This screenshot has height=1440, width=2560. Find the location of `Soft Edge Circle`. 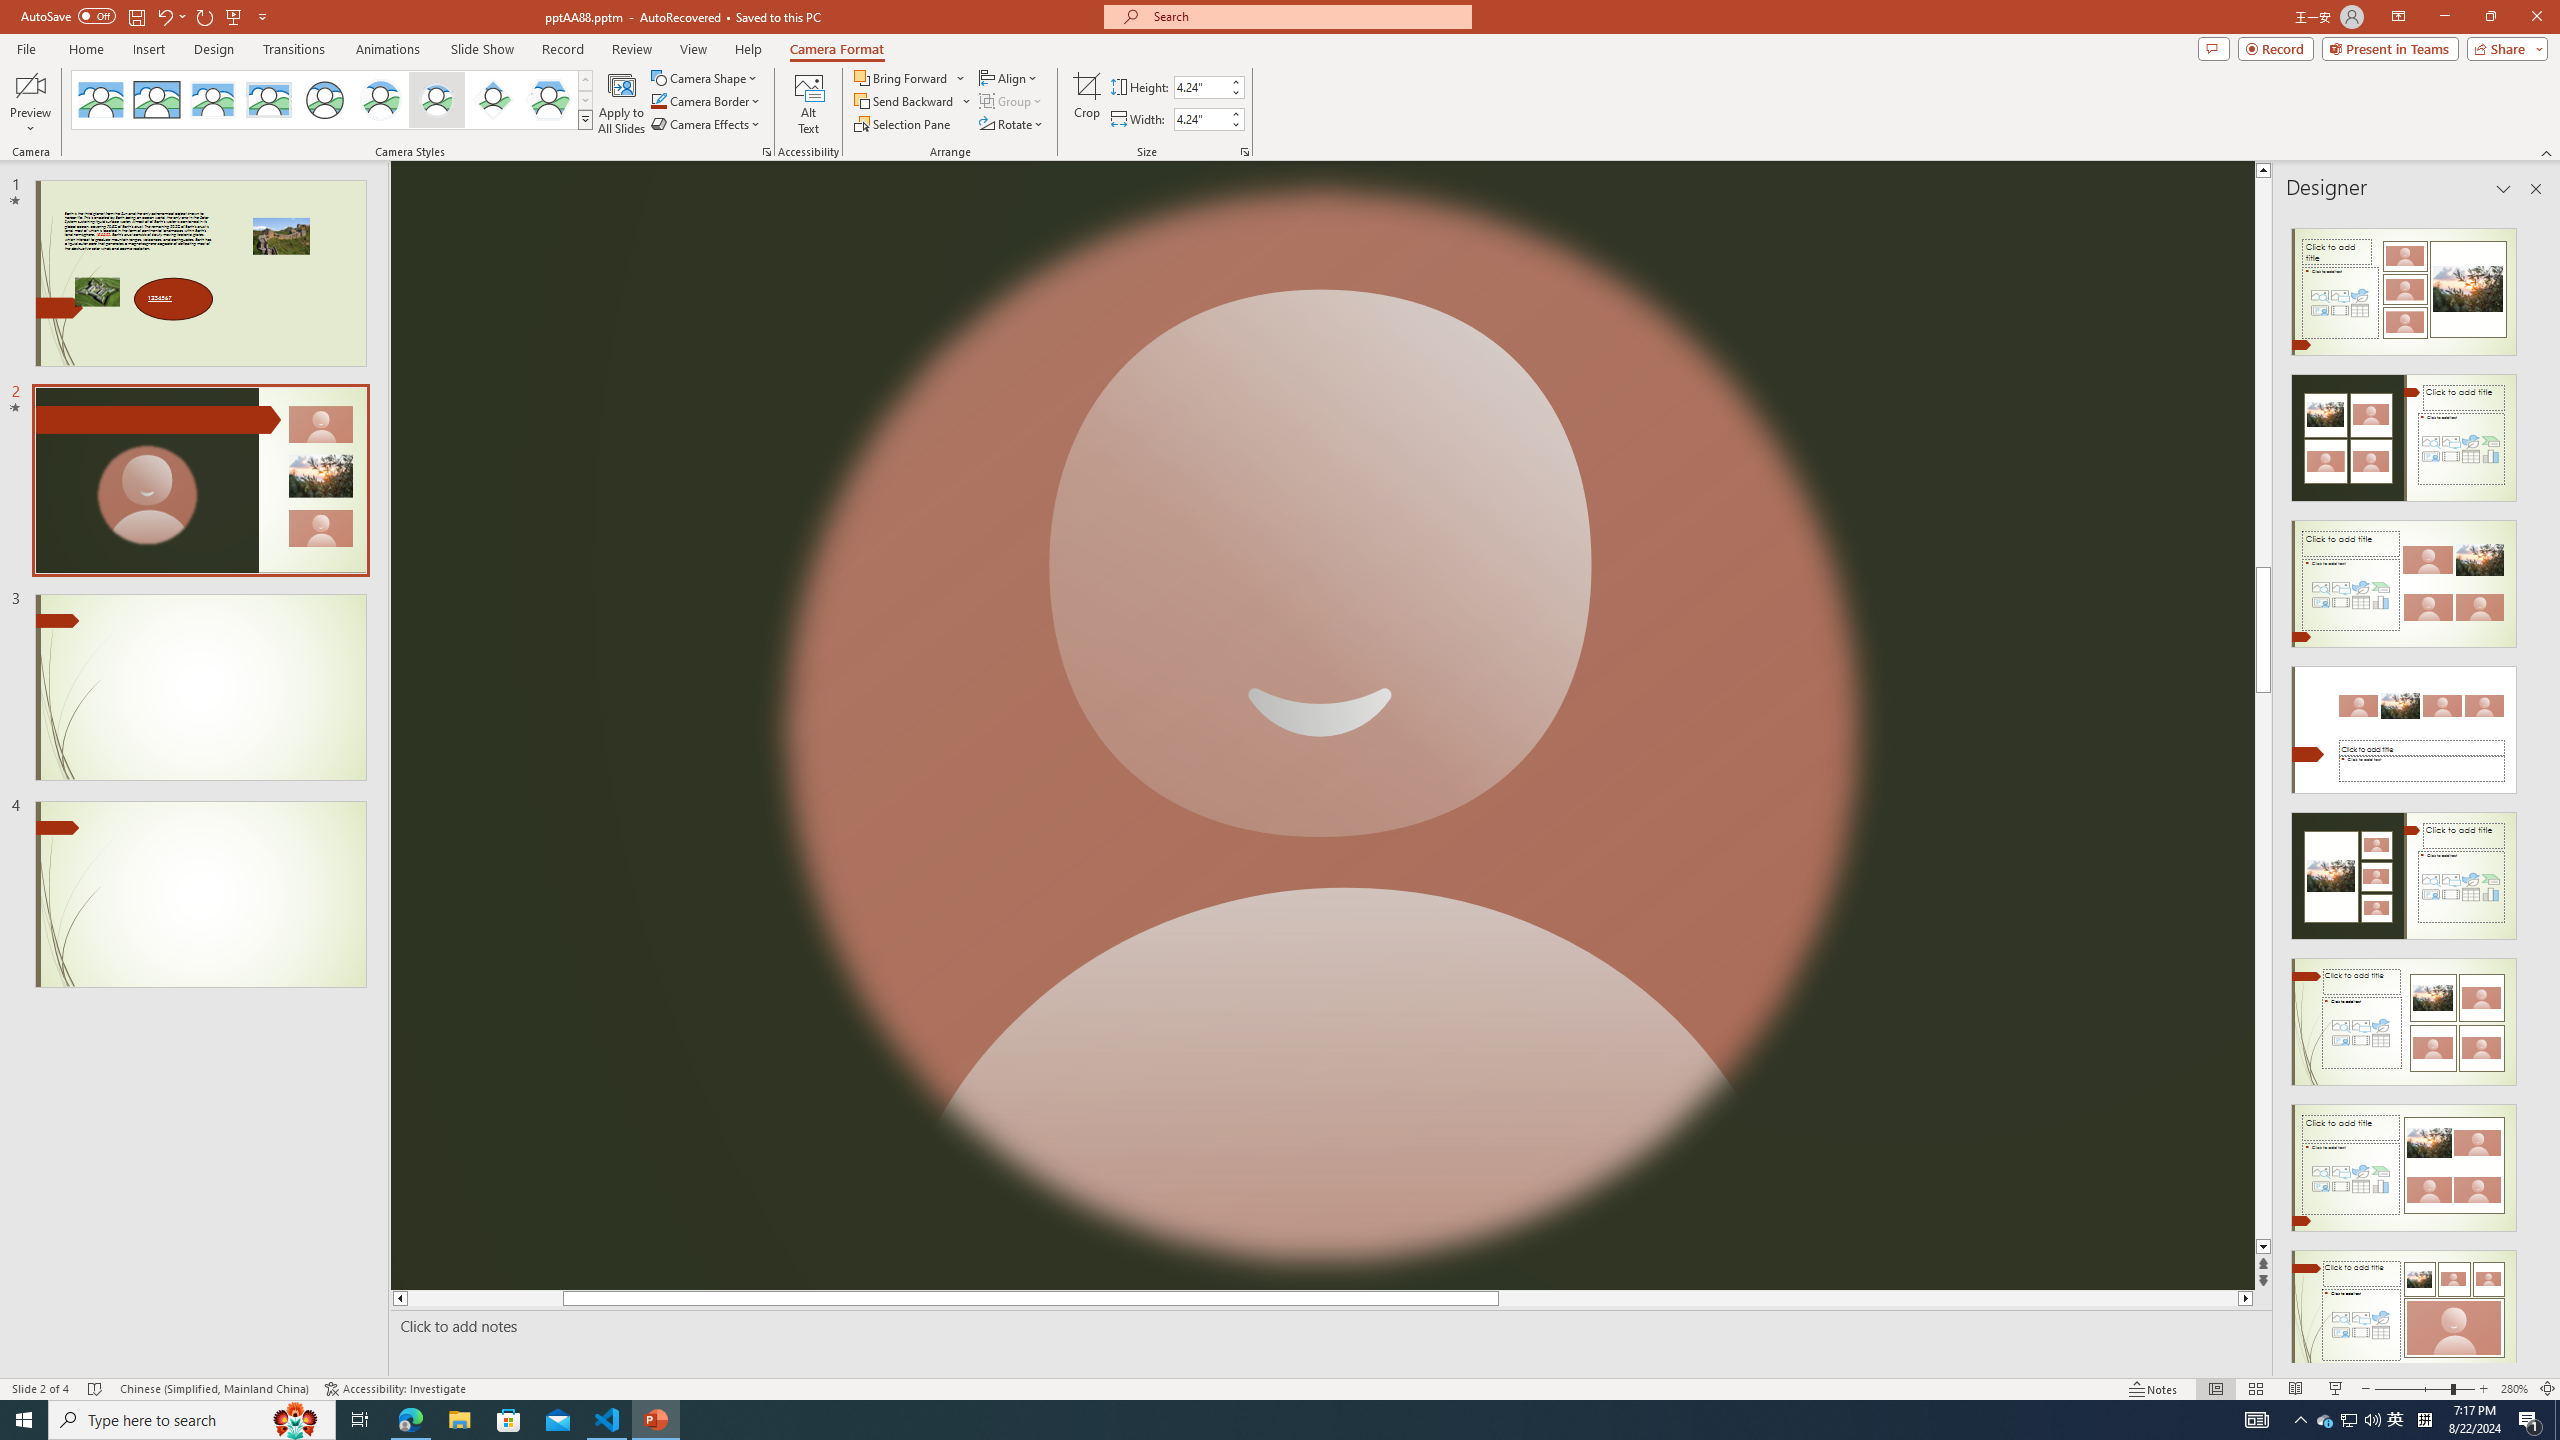

Soft Edge Circle is located at coordinates (437, 100).